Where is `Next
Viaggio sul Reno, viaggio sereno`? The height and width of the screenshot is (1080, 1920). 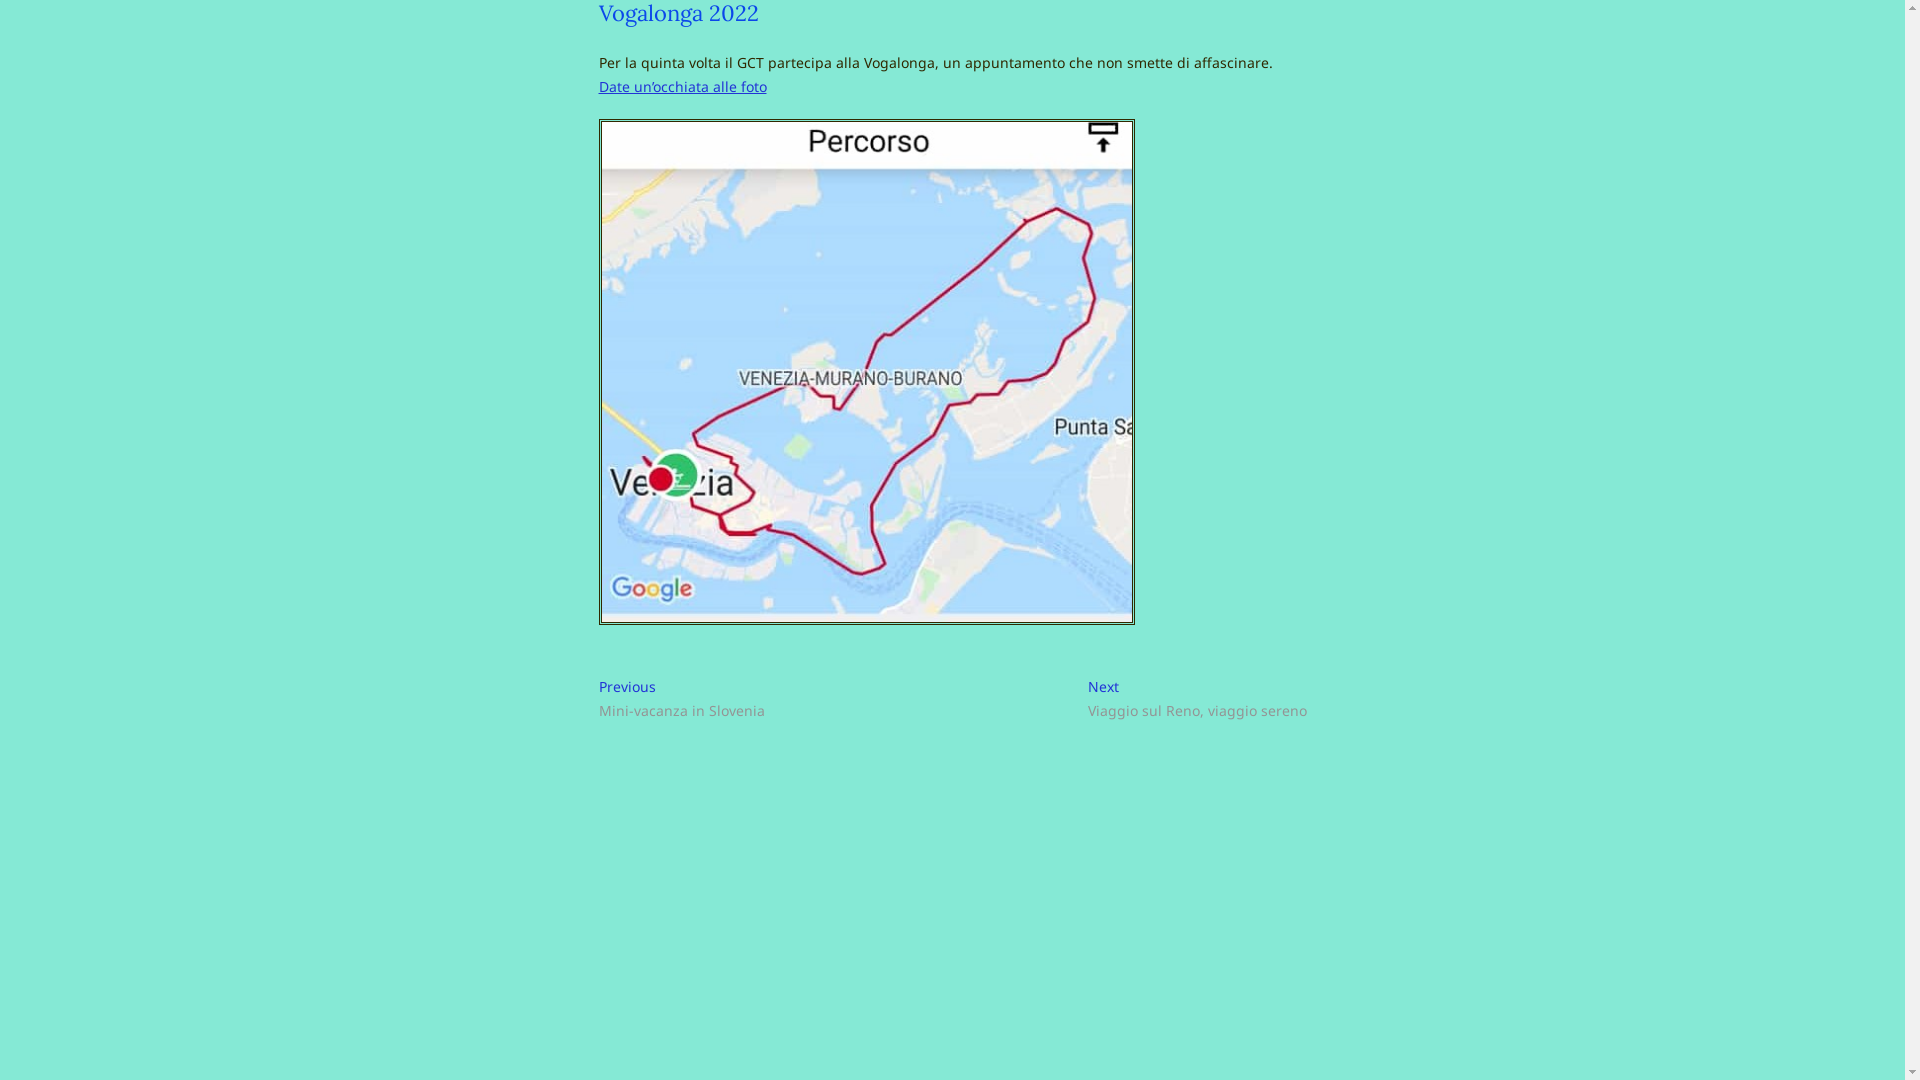
Next
Viaggio sul Reno, viaggio sereno is located at coordinates (1198, 700).